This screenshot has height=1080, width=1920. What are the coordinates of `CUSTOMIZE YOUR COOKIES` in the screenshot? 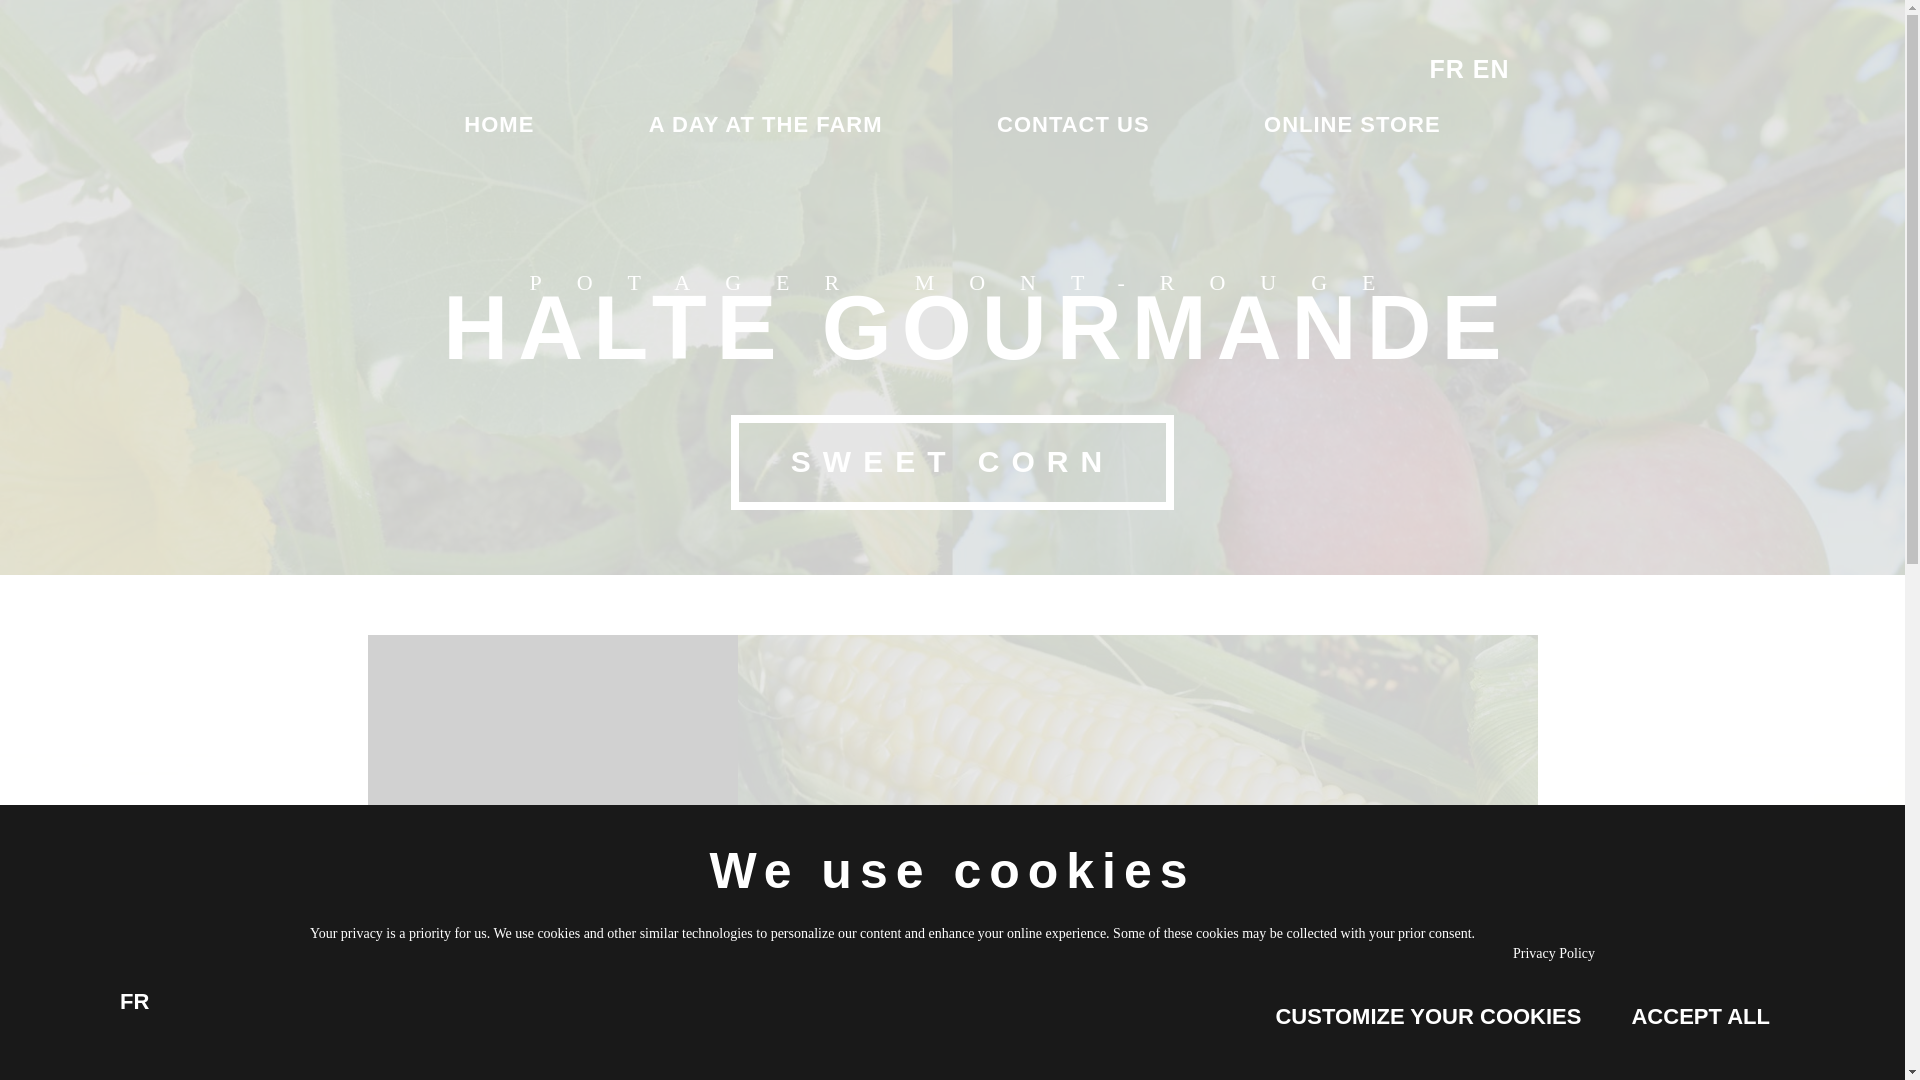 It's located at (1428, 1016).